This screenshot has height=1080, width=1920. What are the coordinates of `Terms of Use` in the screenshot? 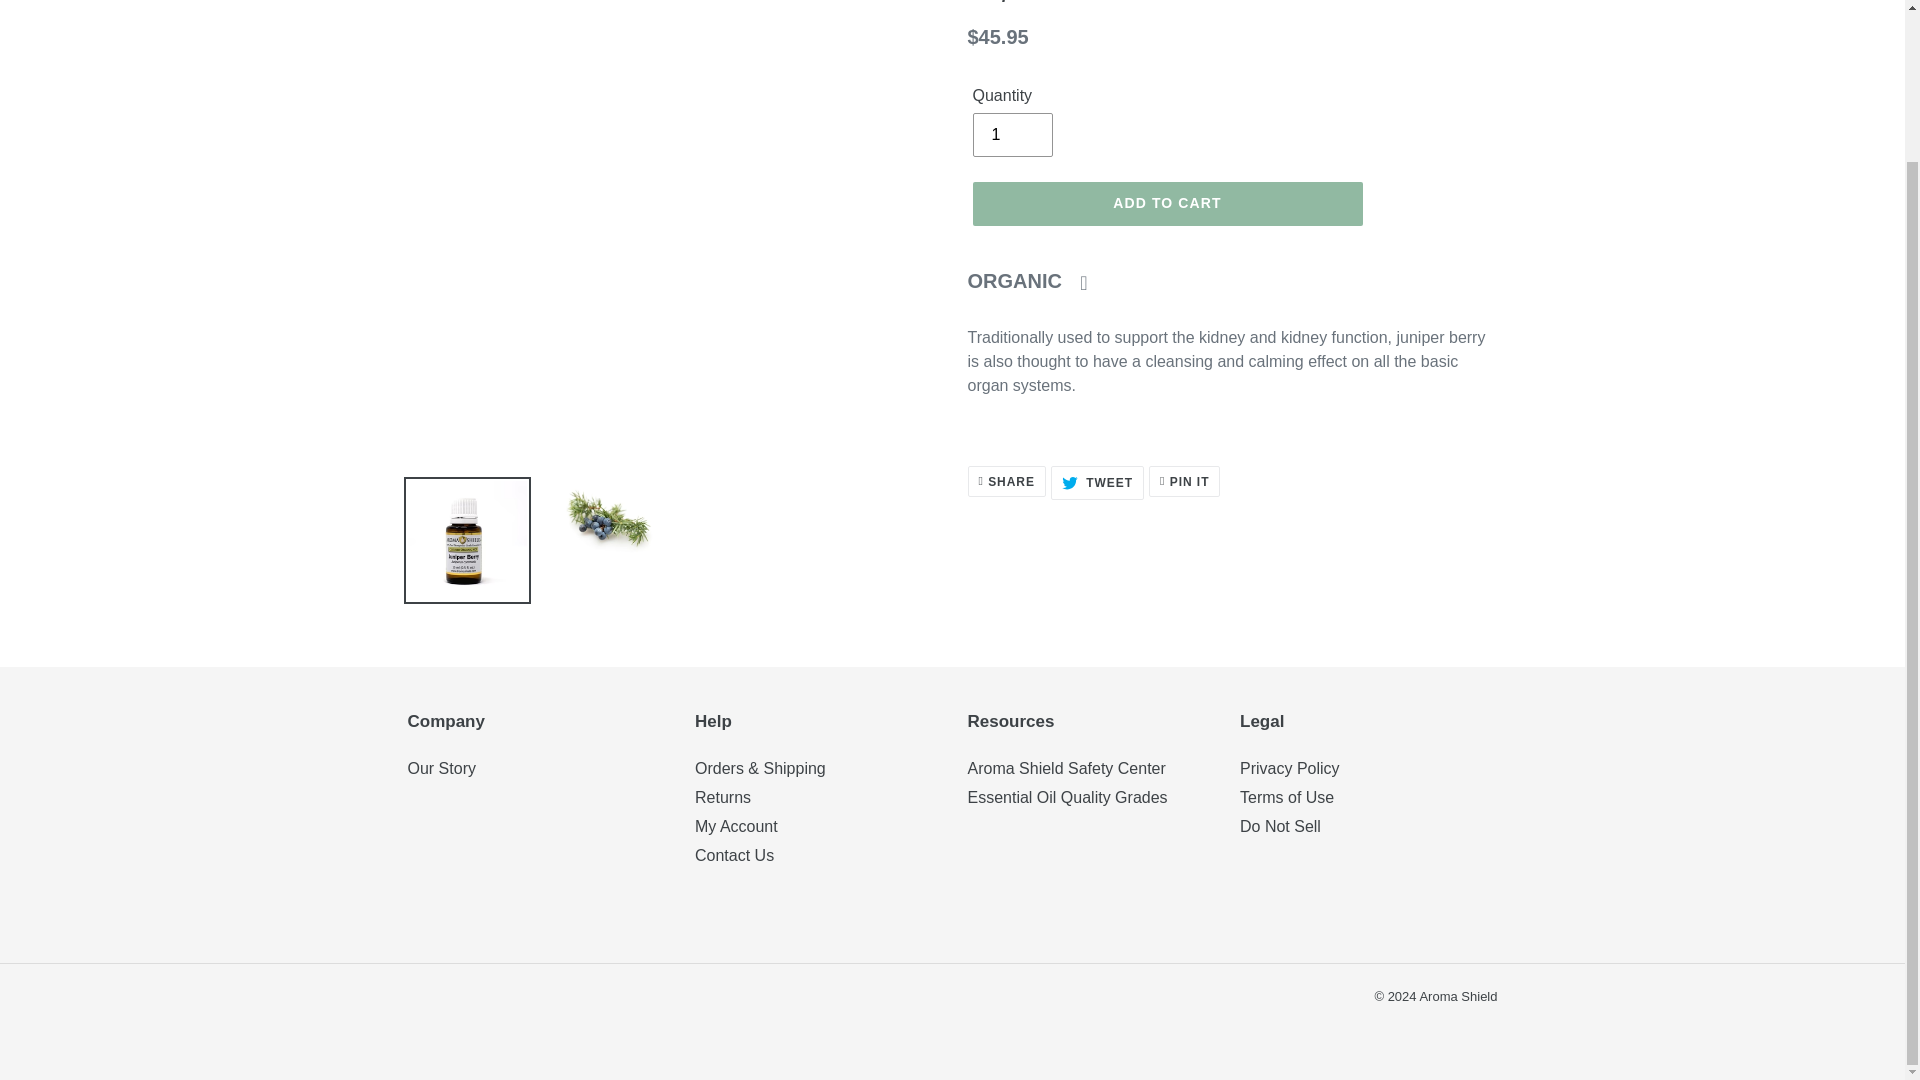 It's located at (1184, 480).